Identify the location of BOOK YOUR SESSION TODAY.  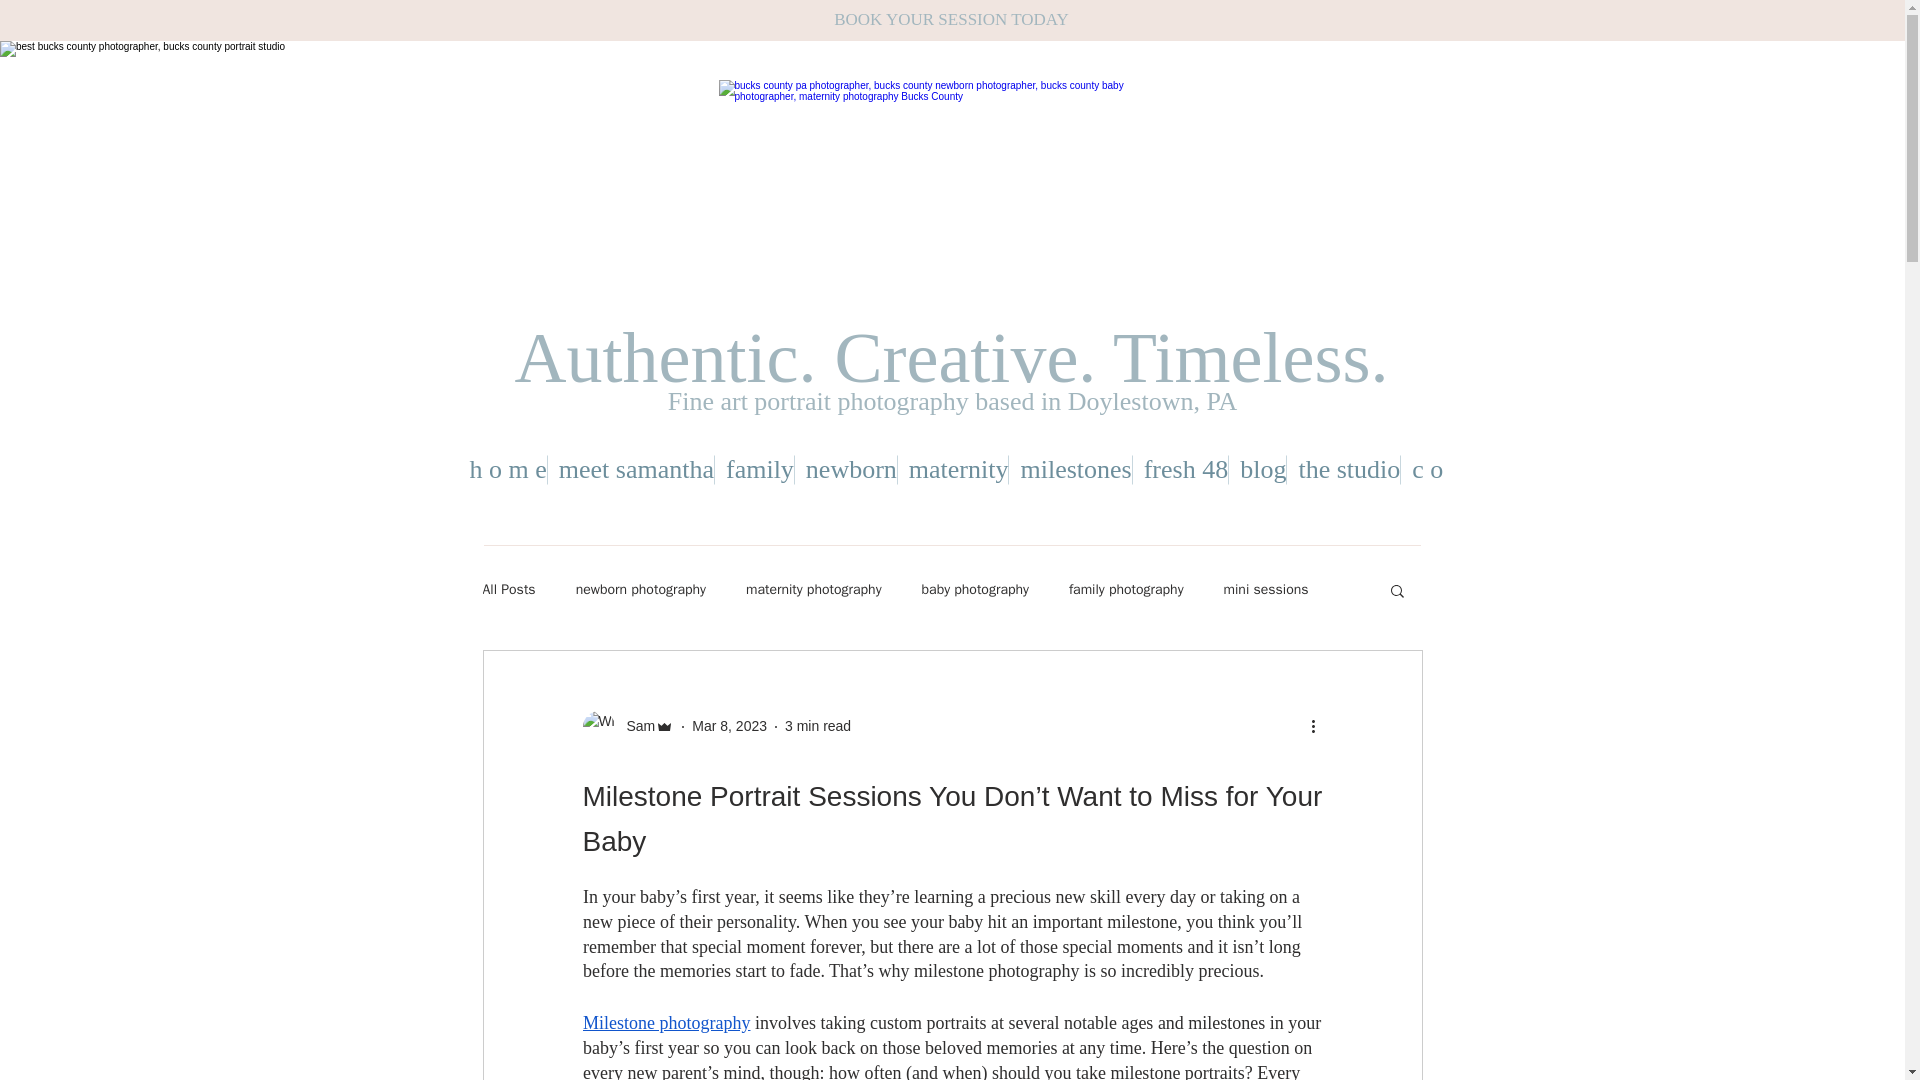
(951, 19).